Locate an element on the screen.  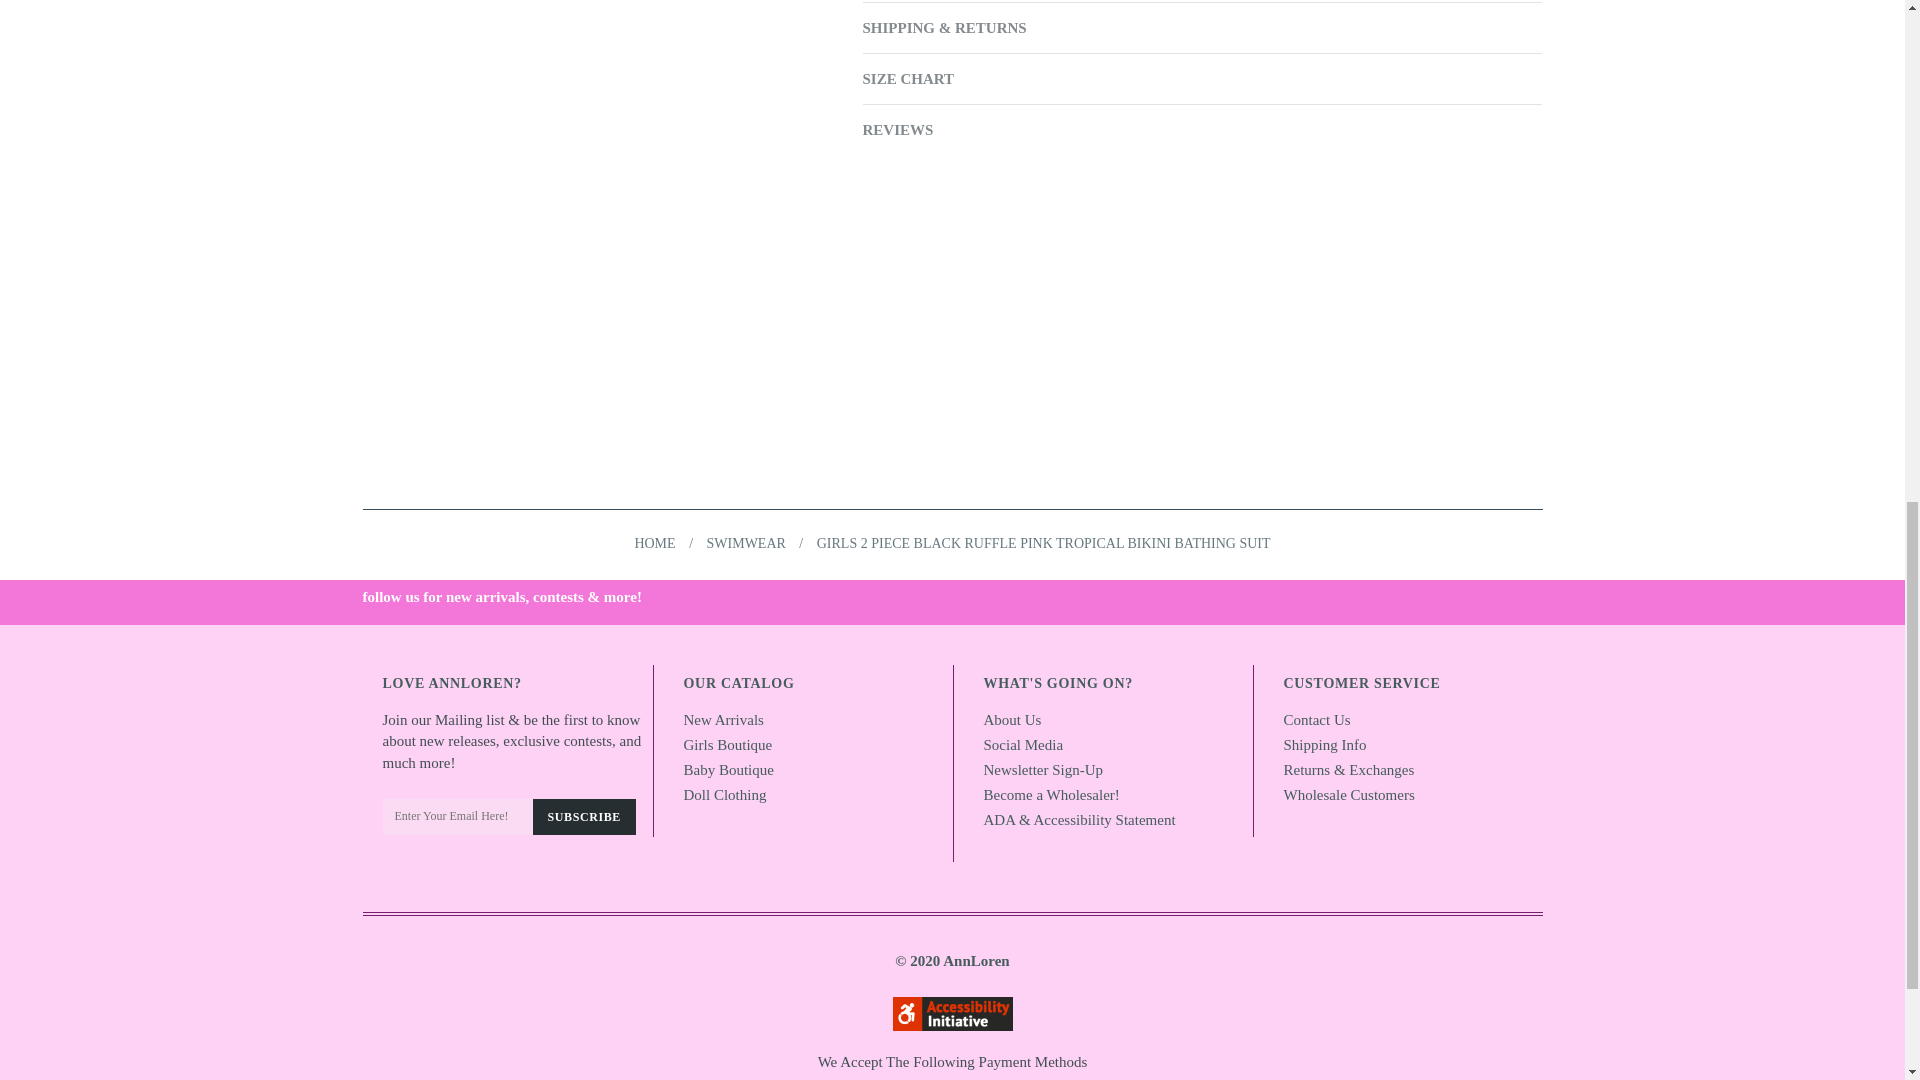
Baby Boutique is located at coordinates (728, 770).